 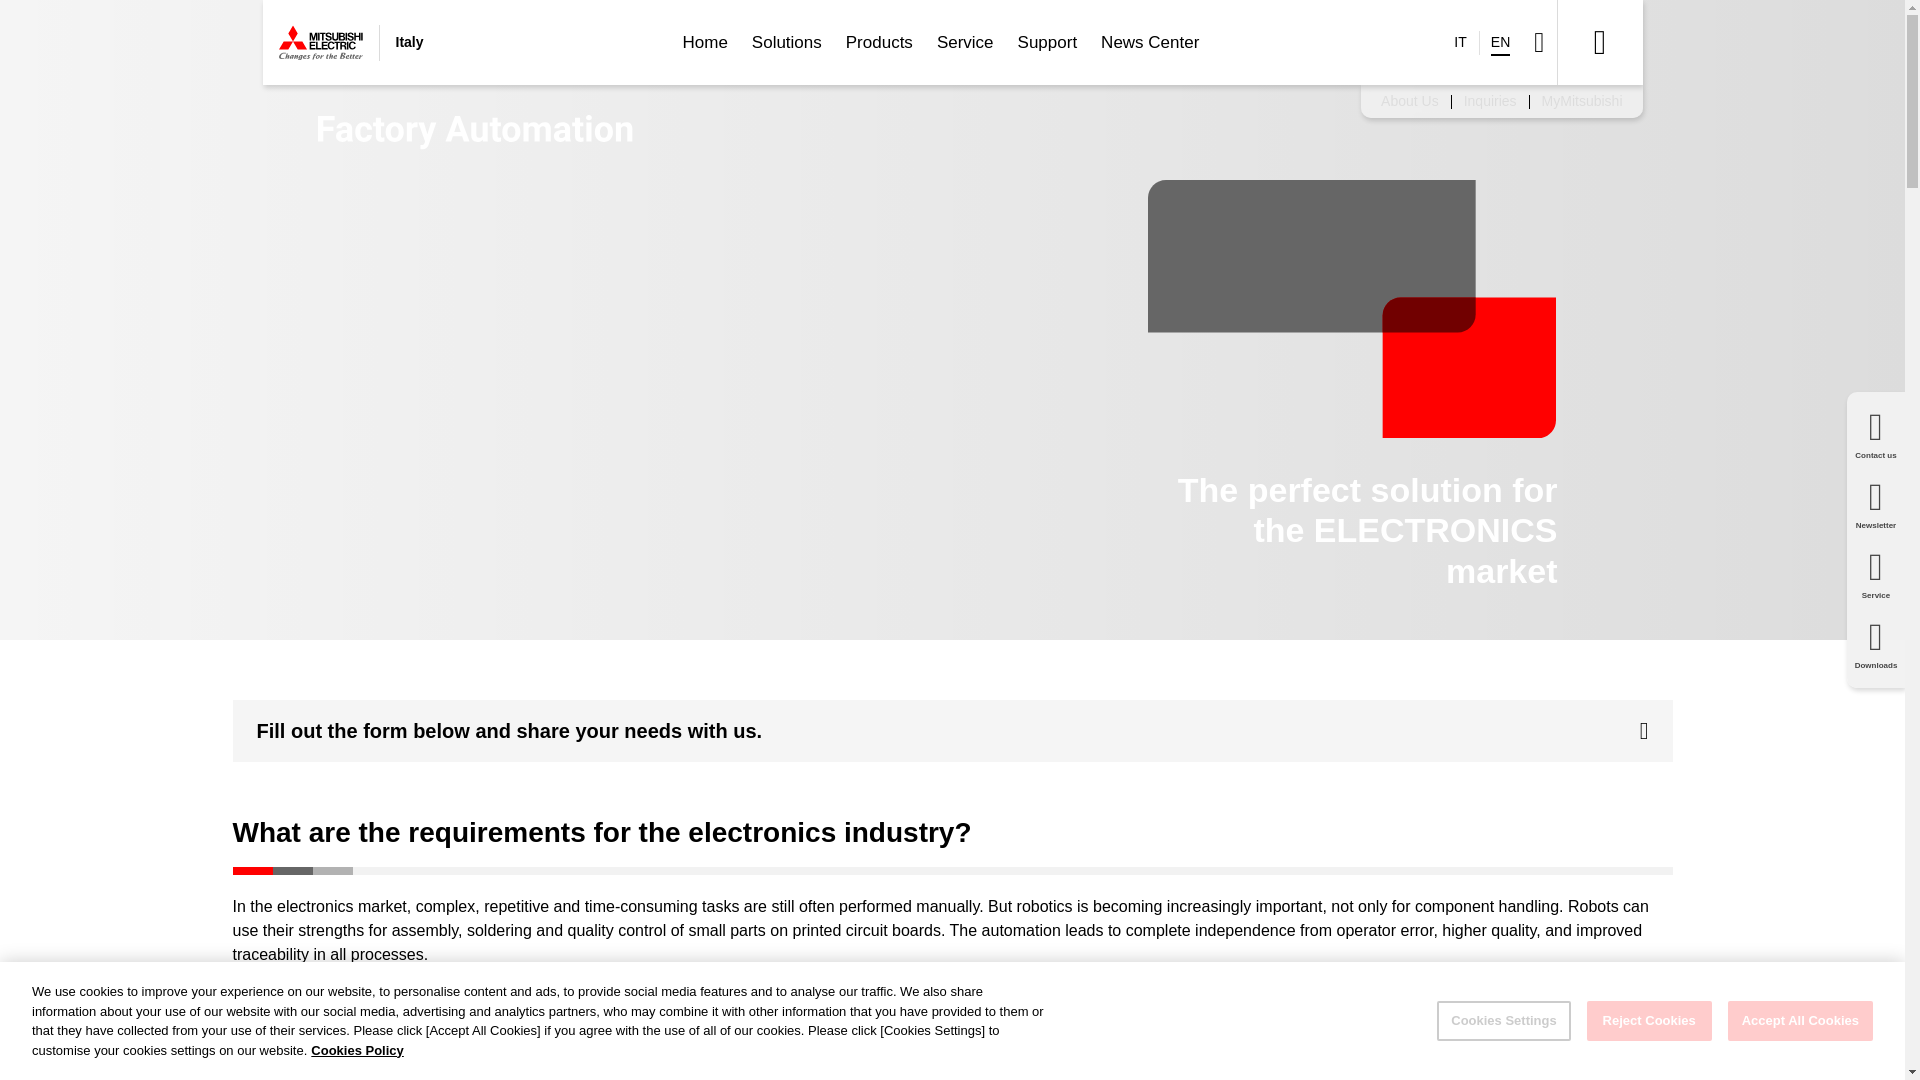 I want to click on Italy, so click(x=350, y=42).